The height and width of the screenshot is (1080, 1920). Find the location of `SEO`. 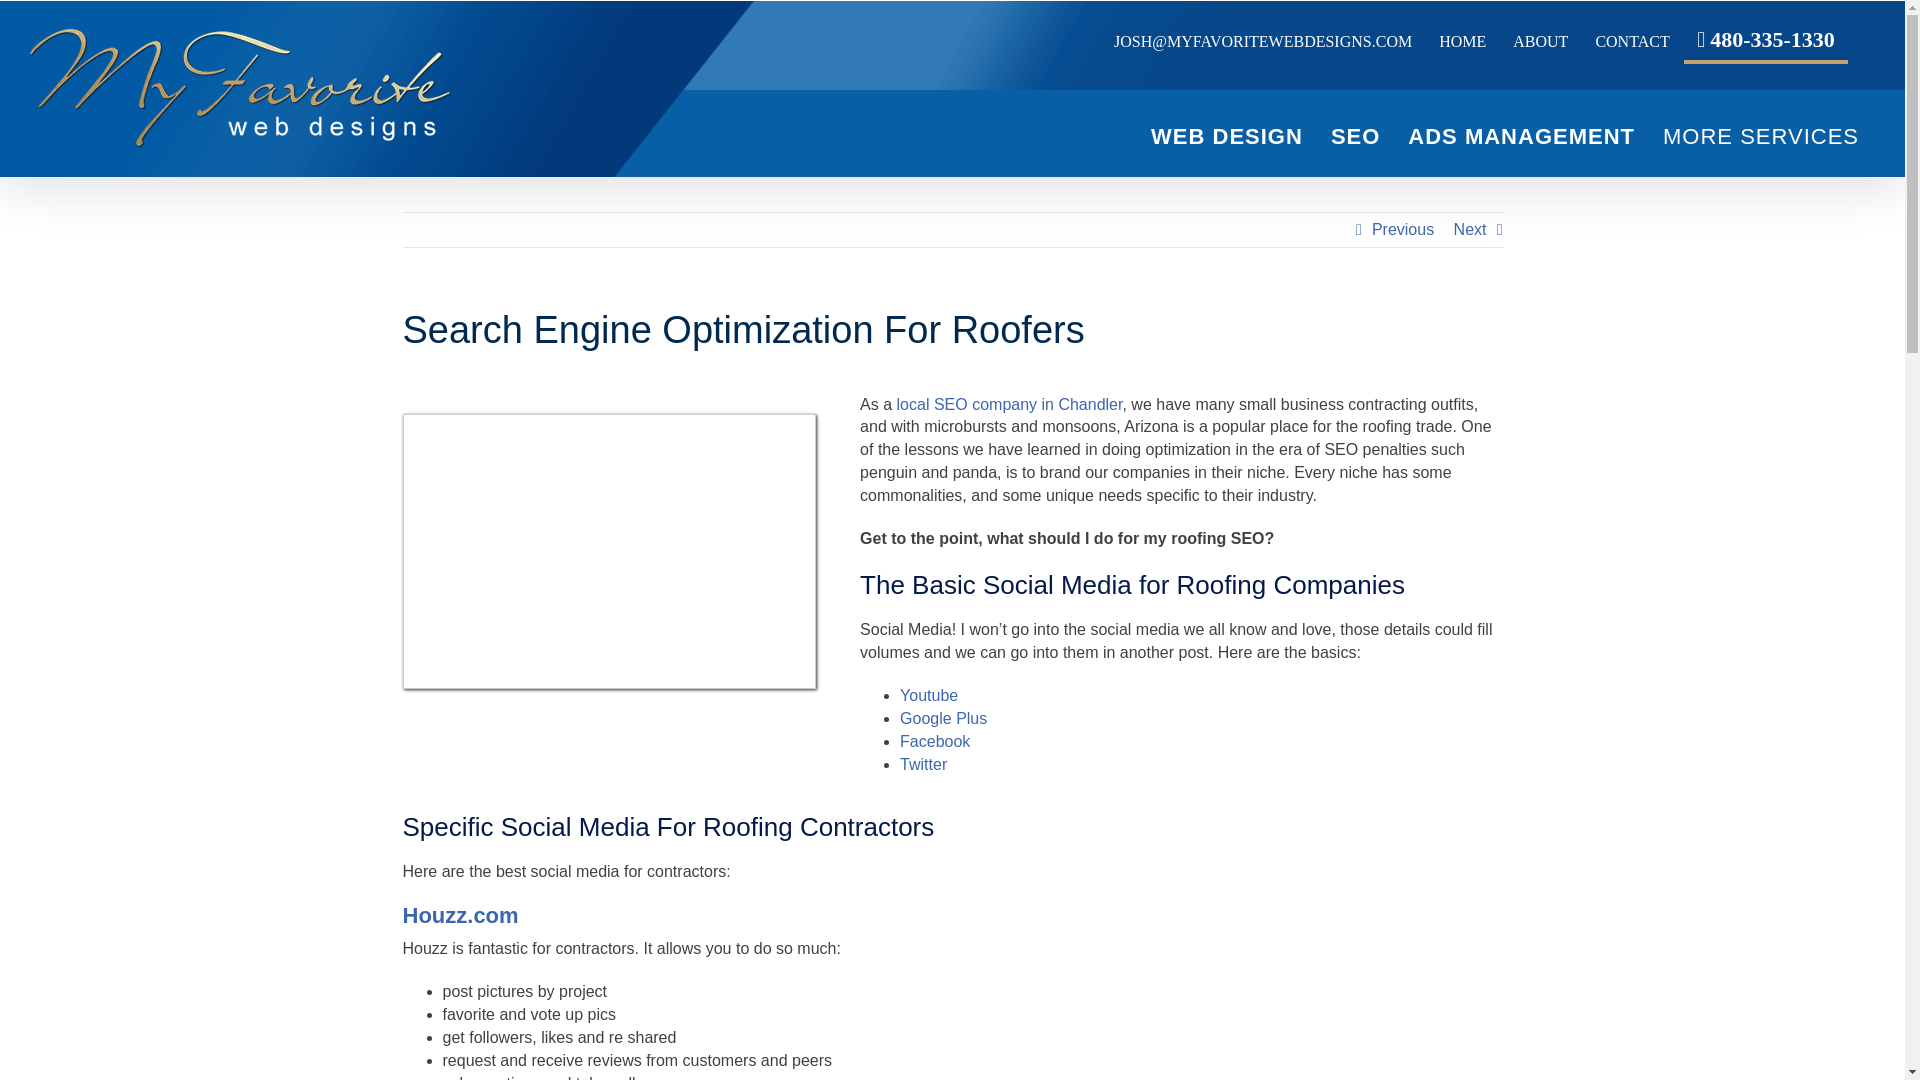

SEO is located at coordinates (1355, 136).